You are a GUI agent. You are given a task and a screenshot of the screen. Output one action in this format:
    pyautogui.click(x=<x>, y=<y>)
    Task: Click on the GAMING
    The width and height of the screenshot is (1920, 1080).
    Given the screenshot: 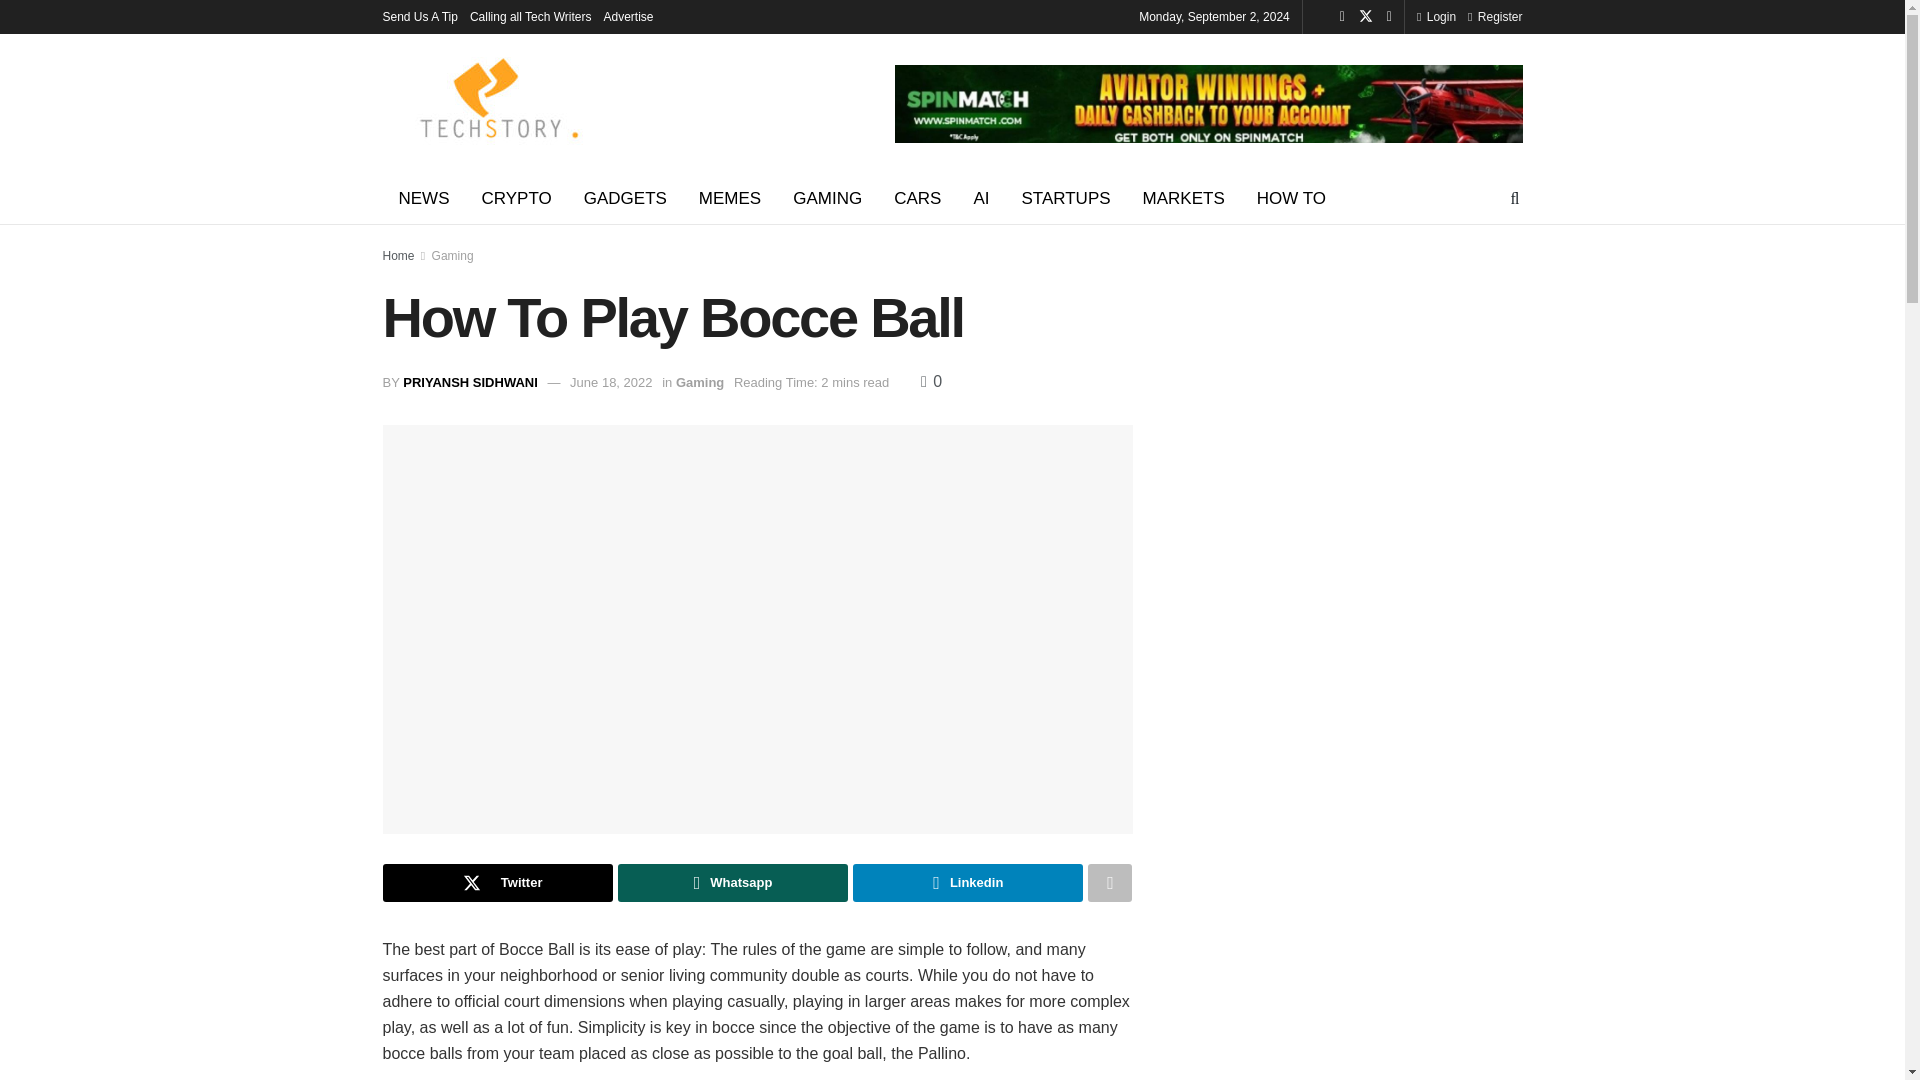 What is the action you would take?
    pyautogui.click(x=827, y=198)
    